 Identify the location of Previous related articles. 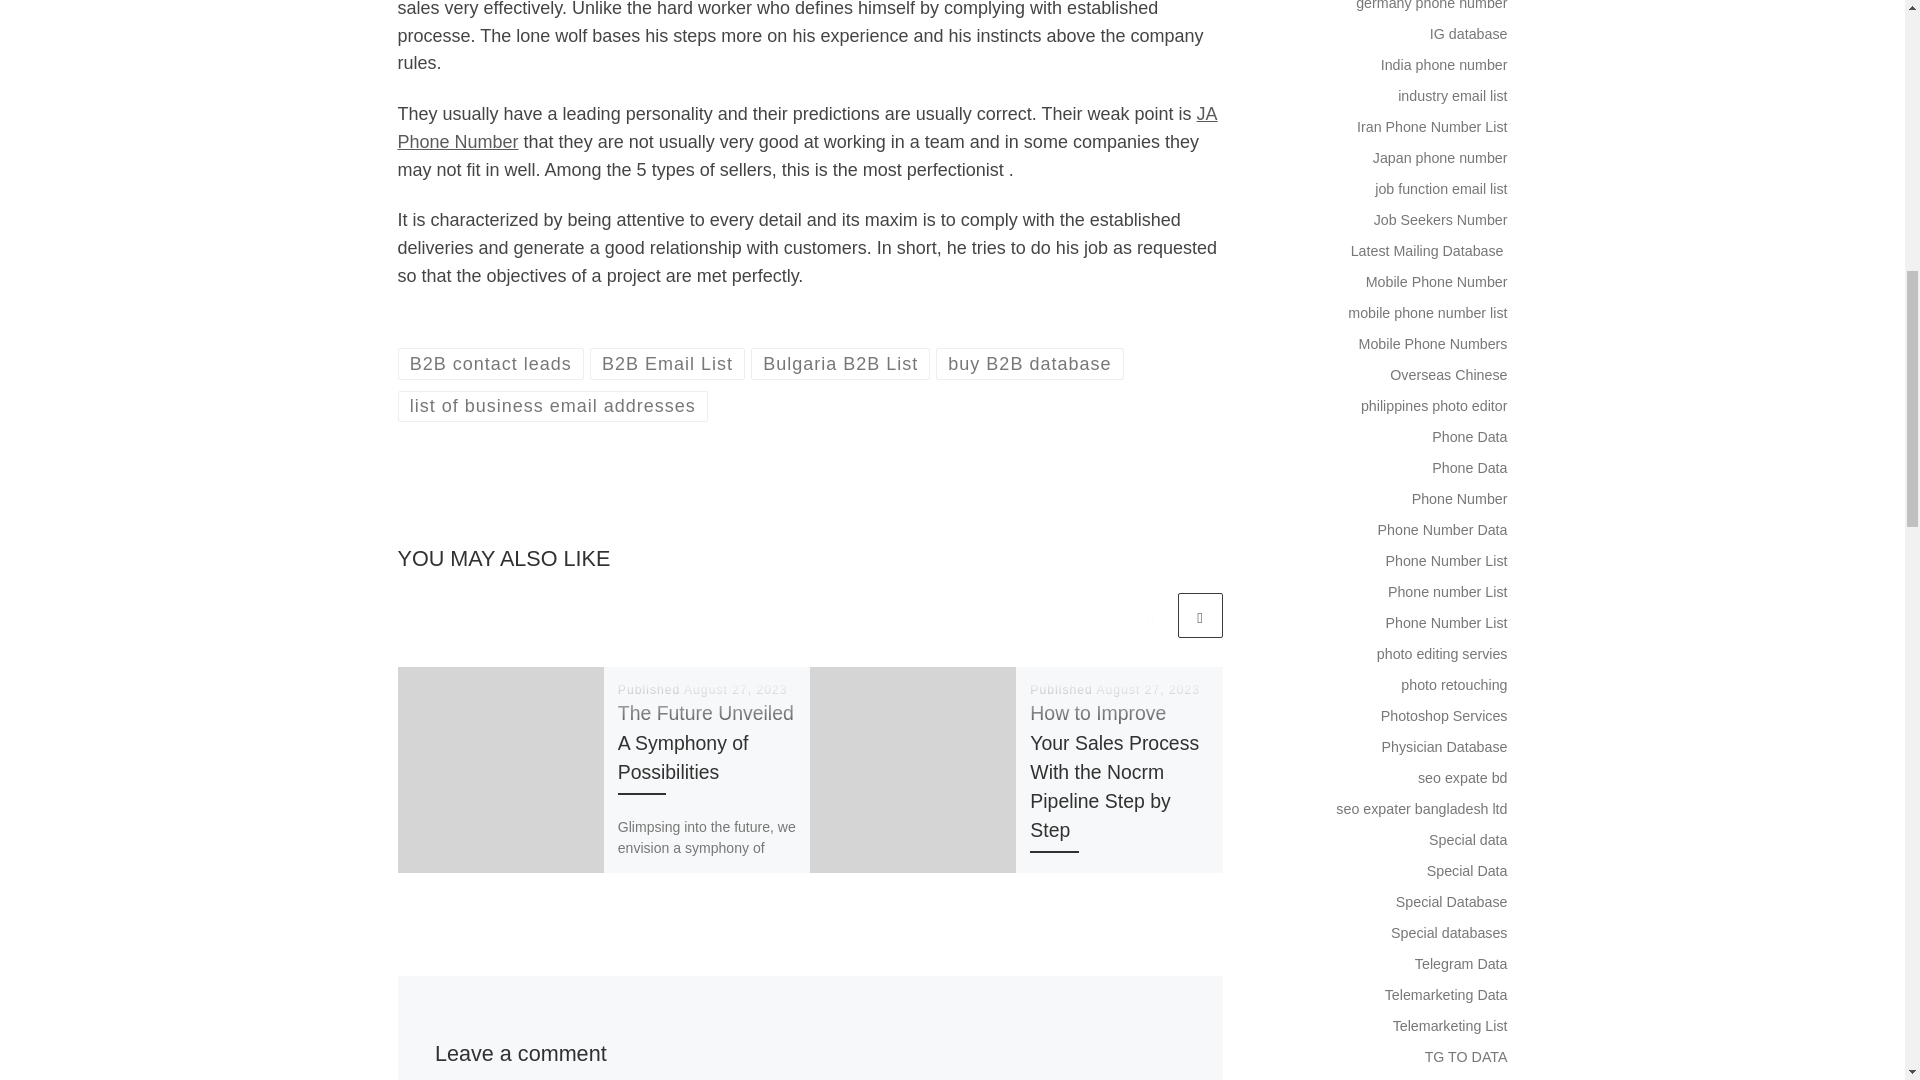
(1150, 615).